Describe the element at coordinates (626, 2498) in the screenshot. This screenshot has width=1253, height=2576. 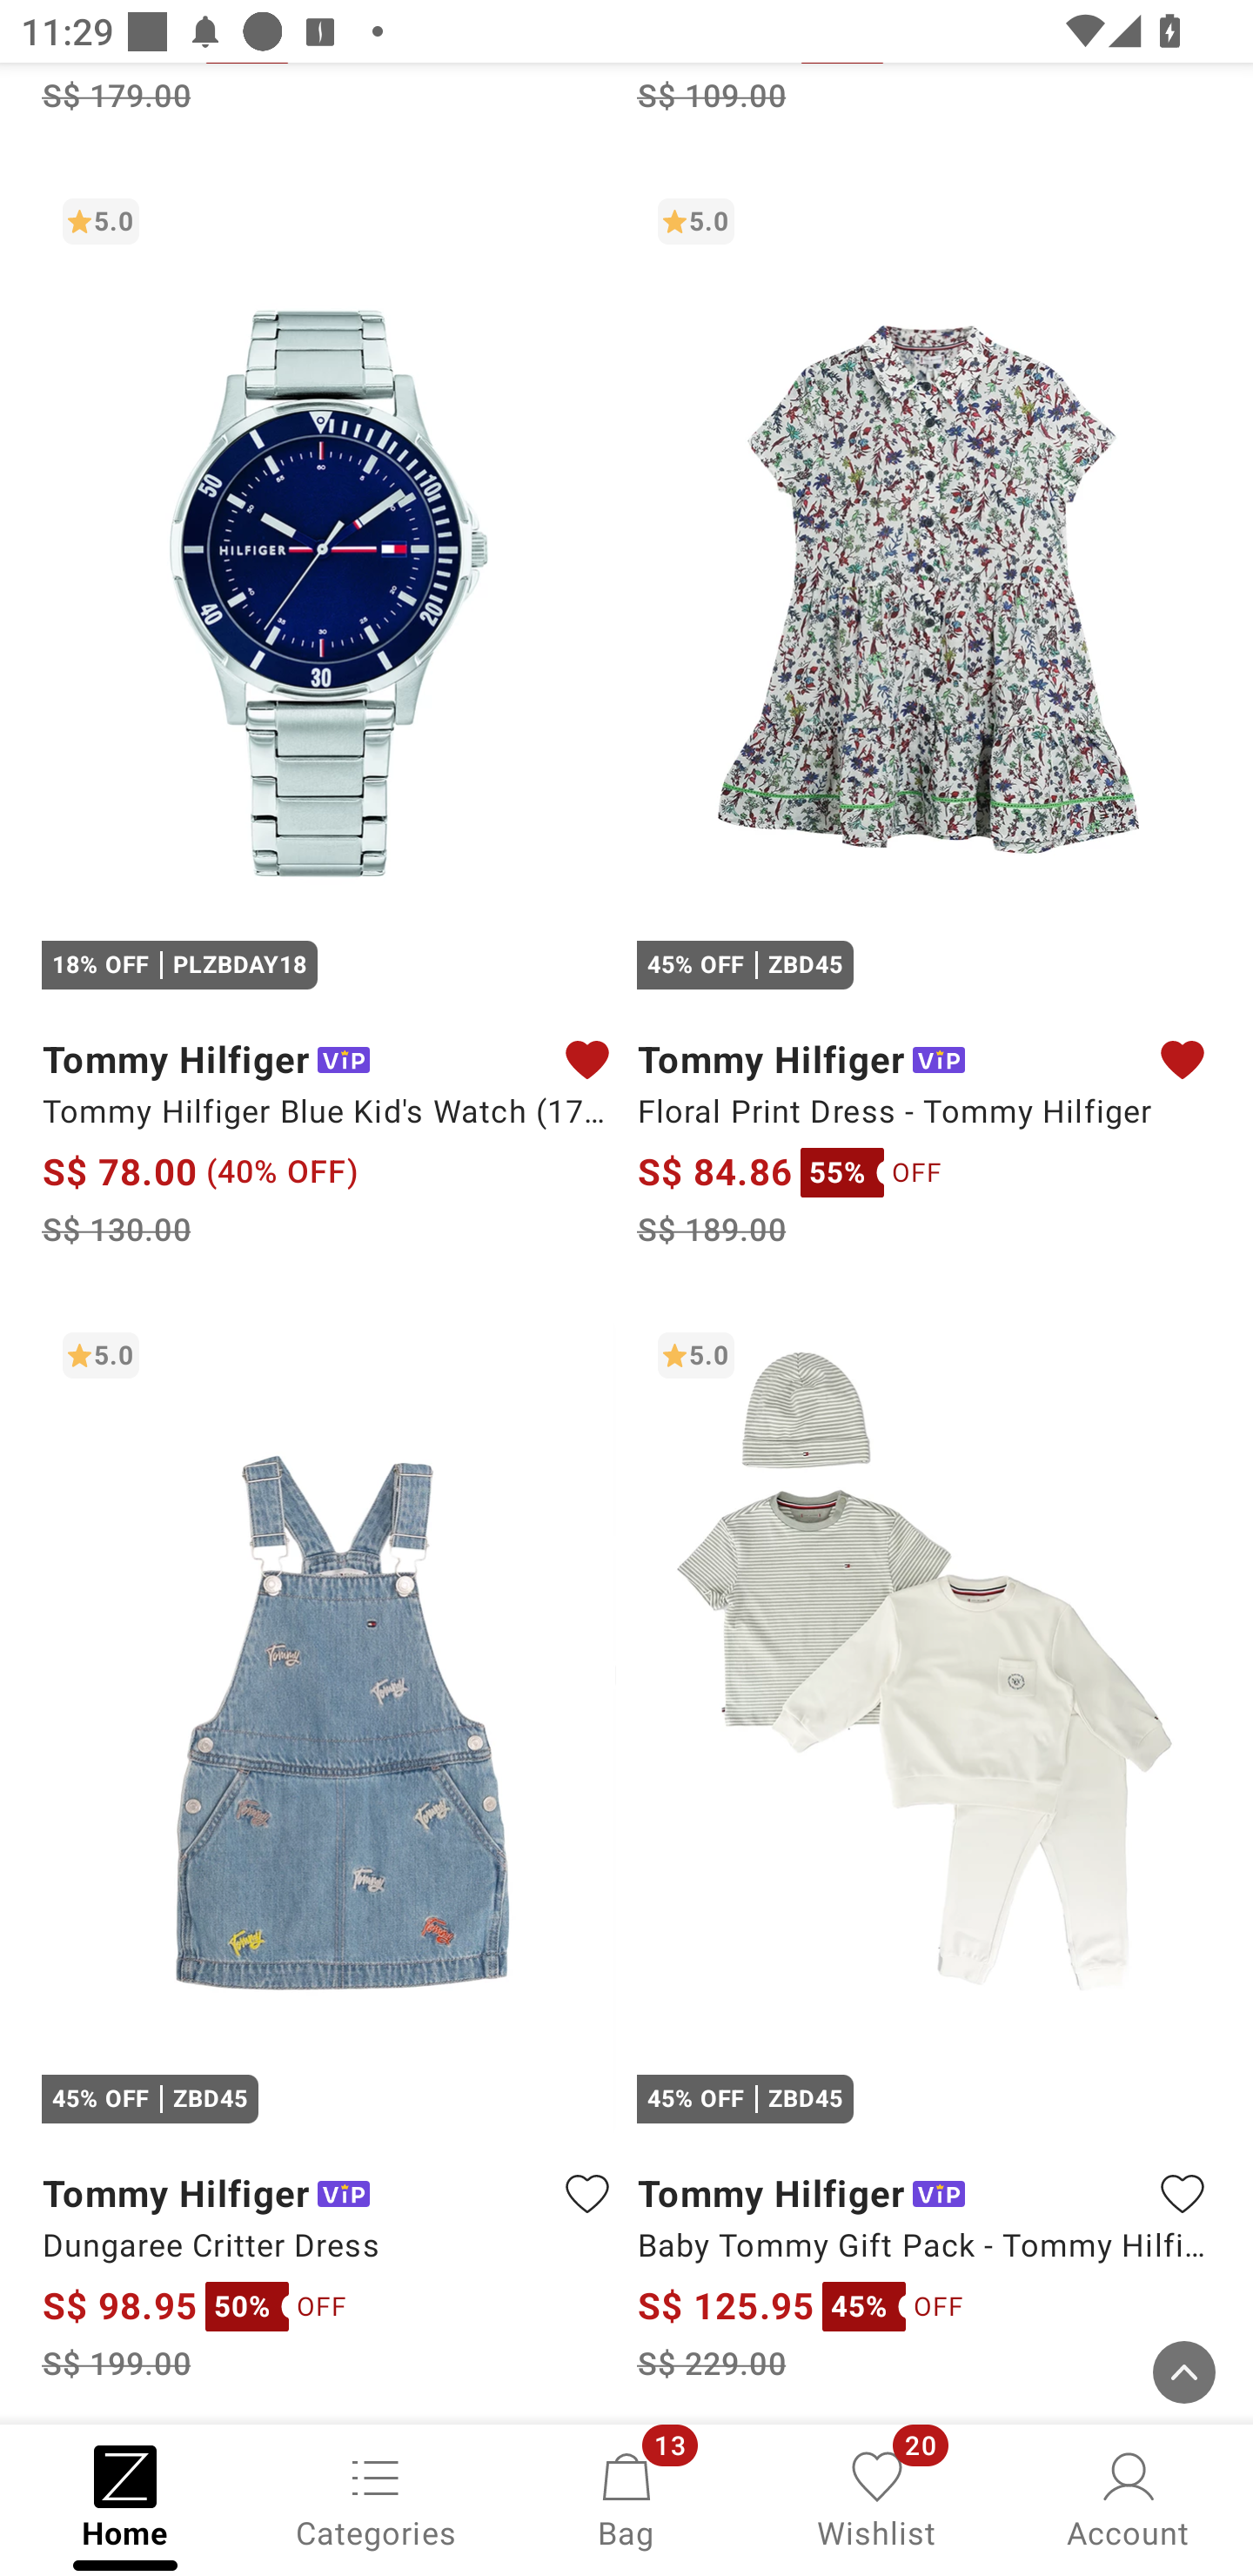
I see `Bag, 13 new notifications Bag` at that location.